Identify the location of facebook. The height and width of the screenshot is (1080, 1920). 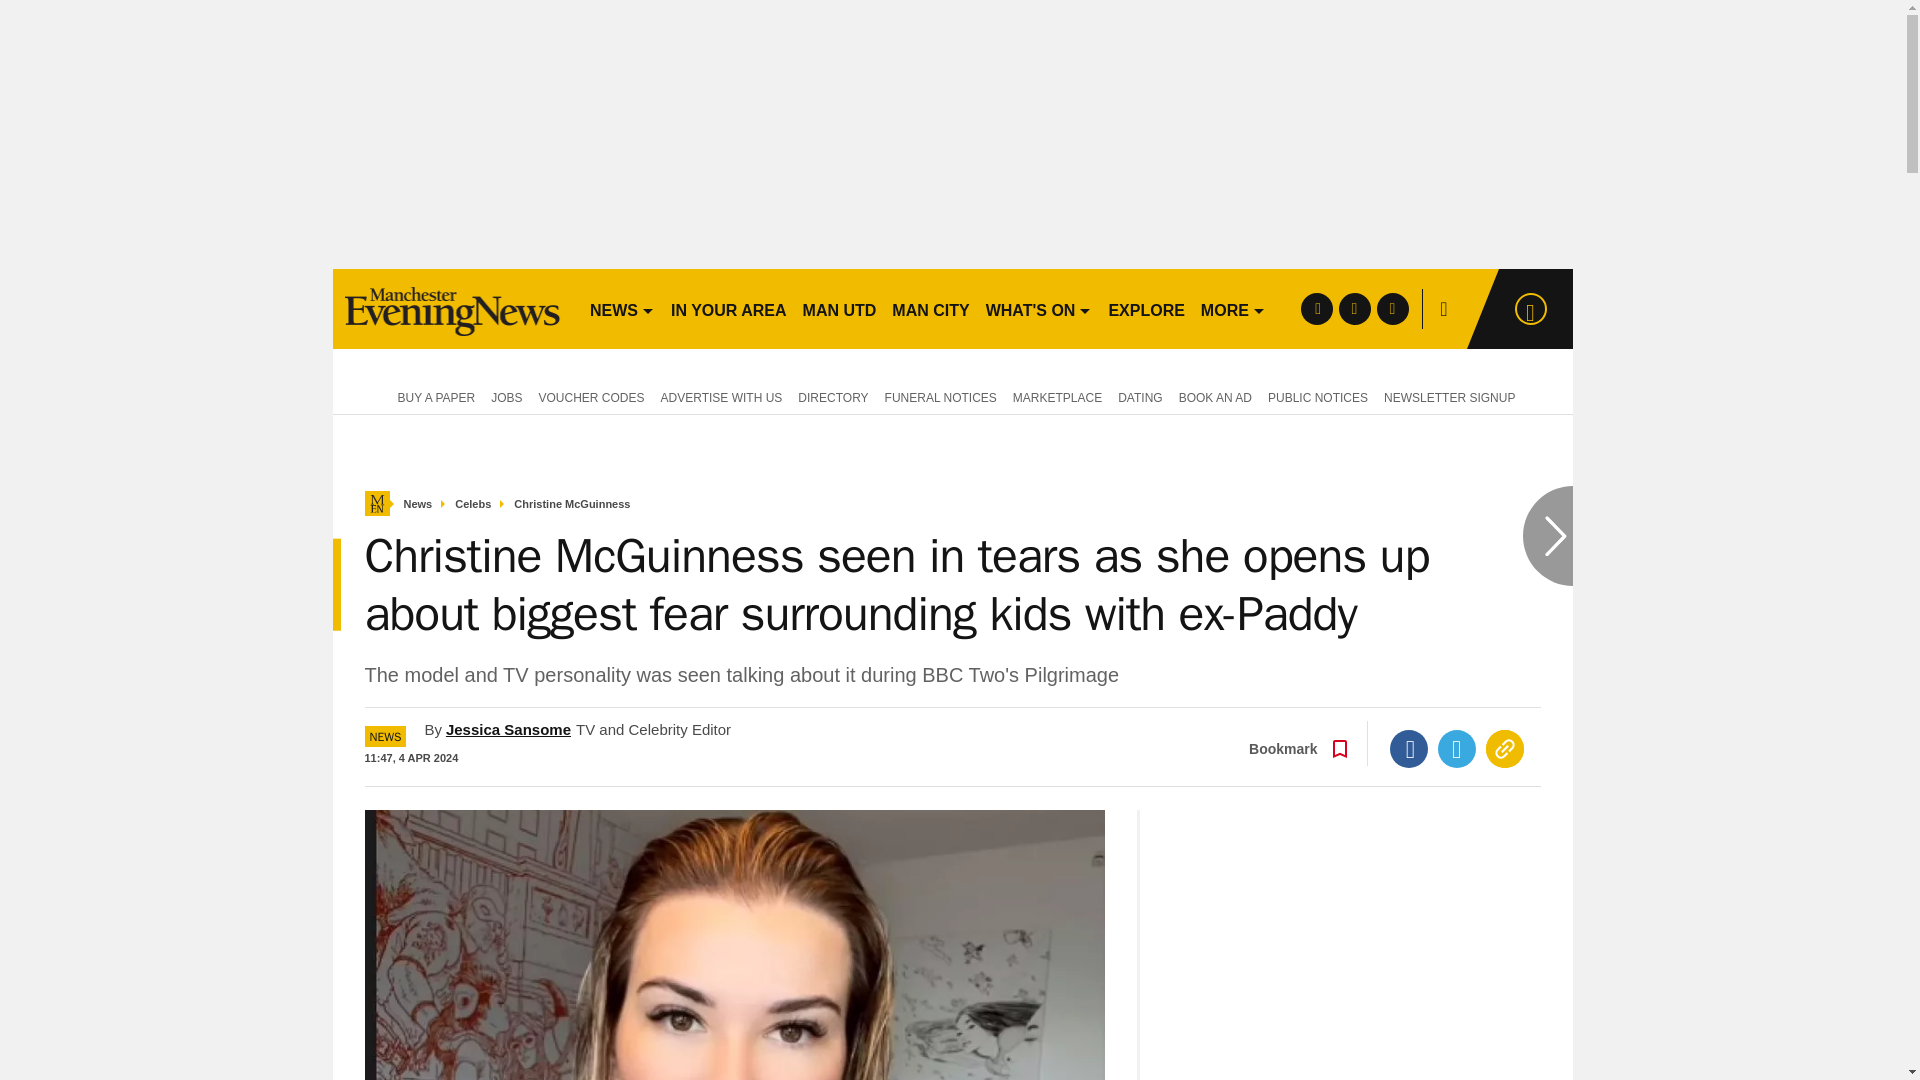
(1316, 308).